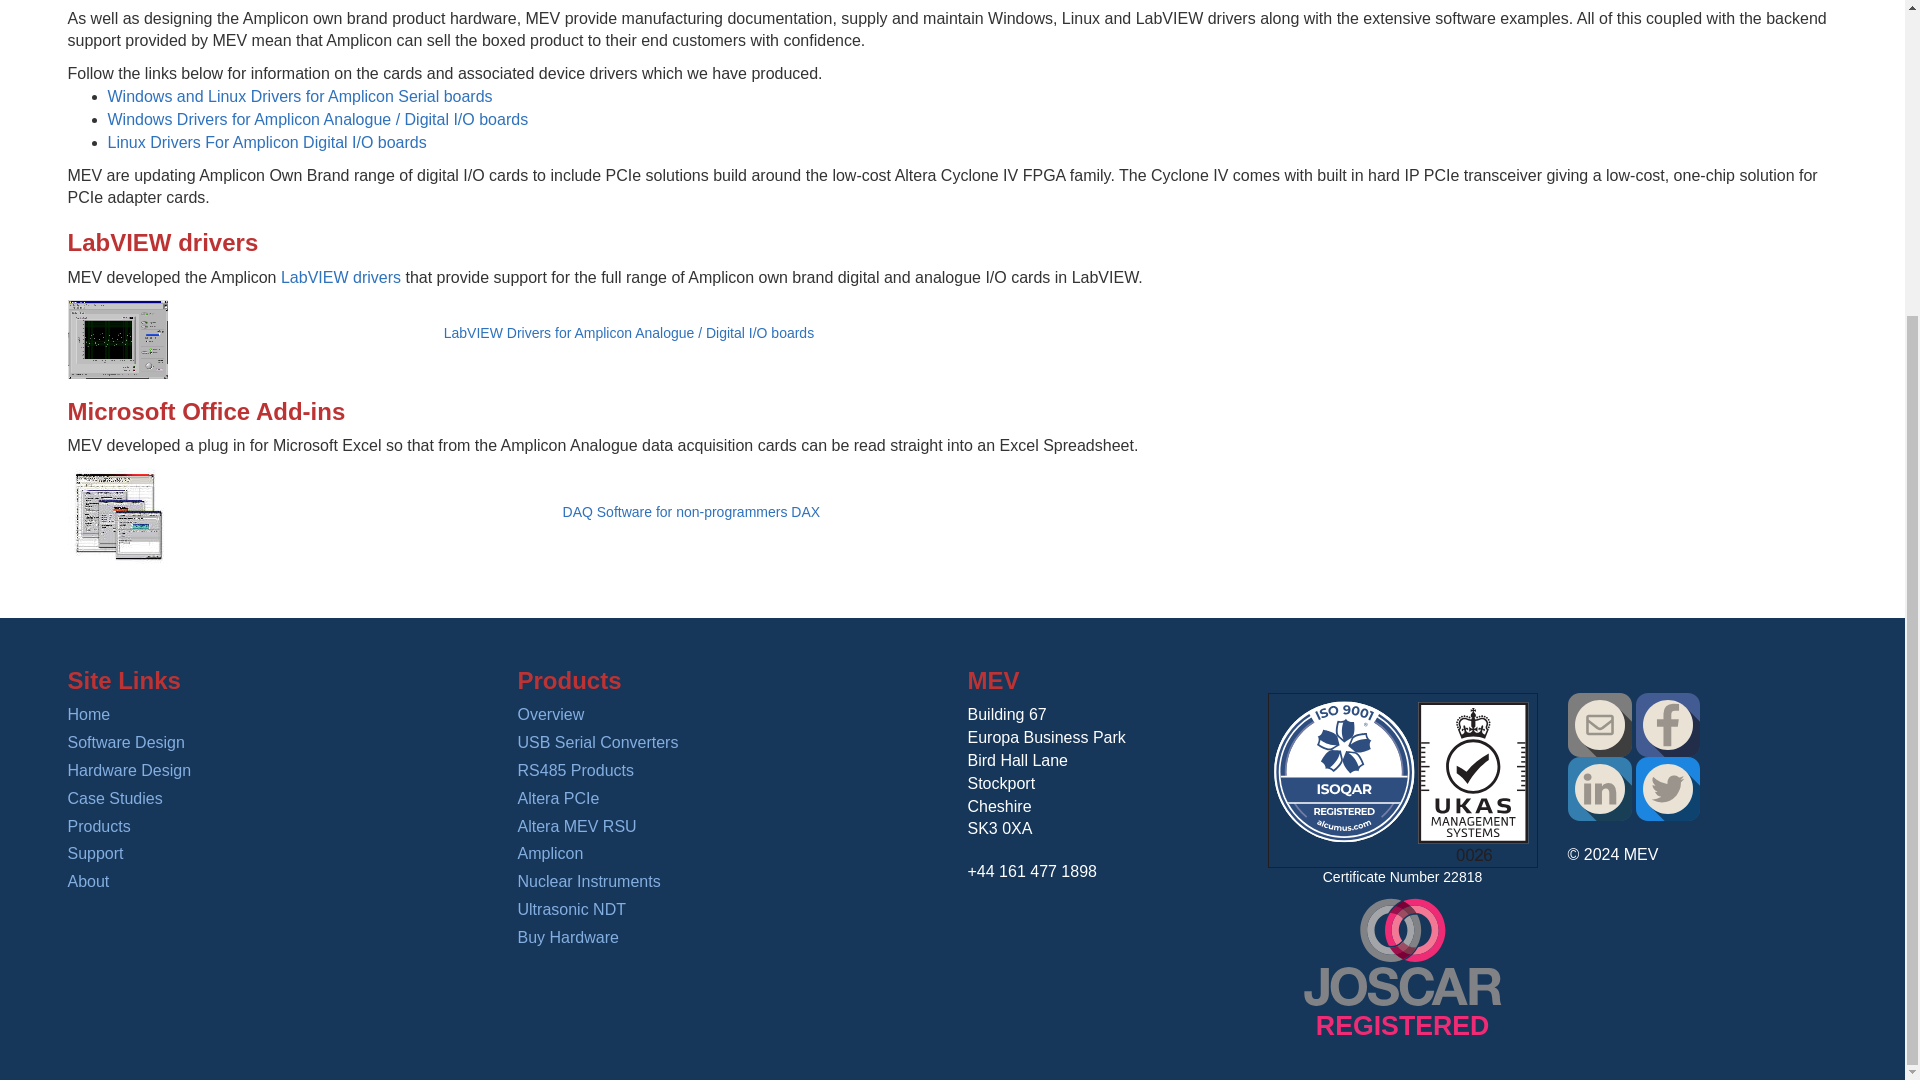 This screenshot has width=1920, height=1080. I want to click on Email us, so click(1600, 724).